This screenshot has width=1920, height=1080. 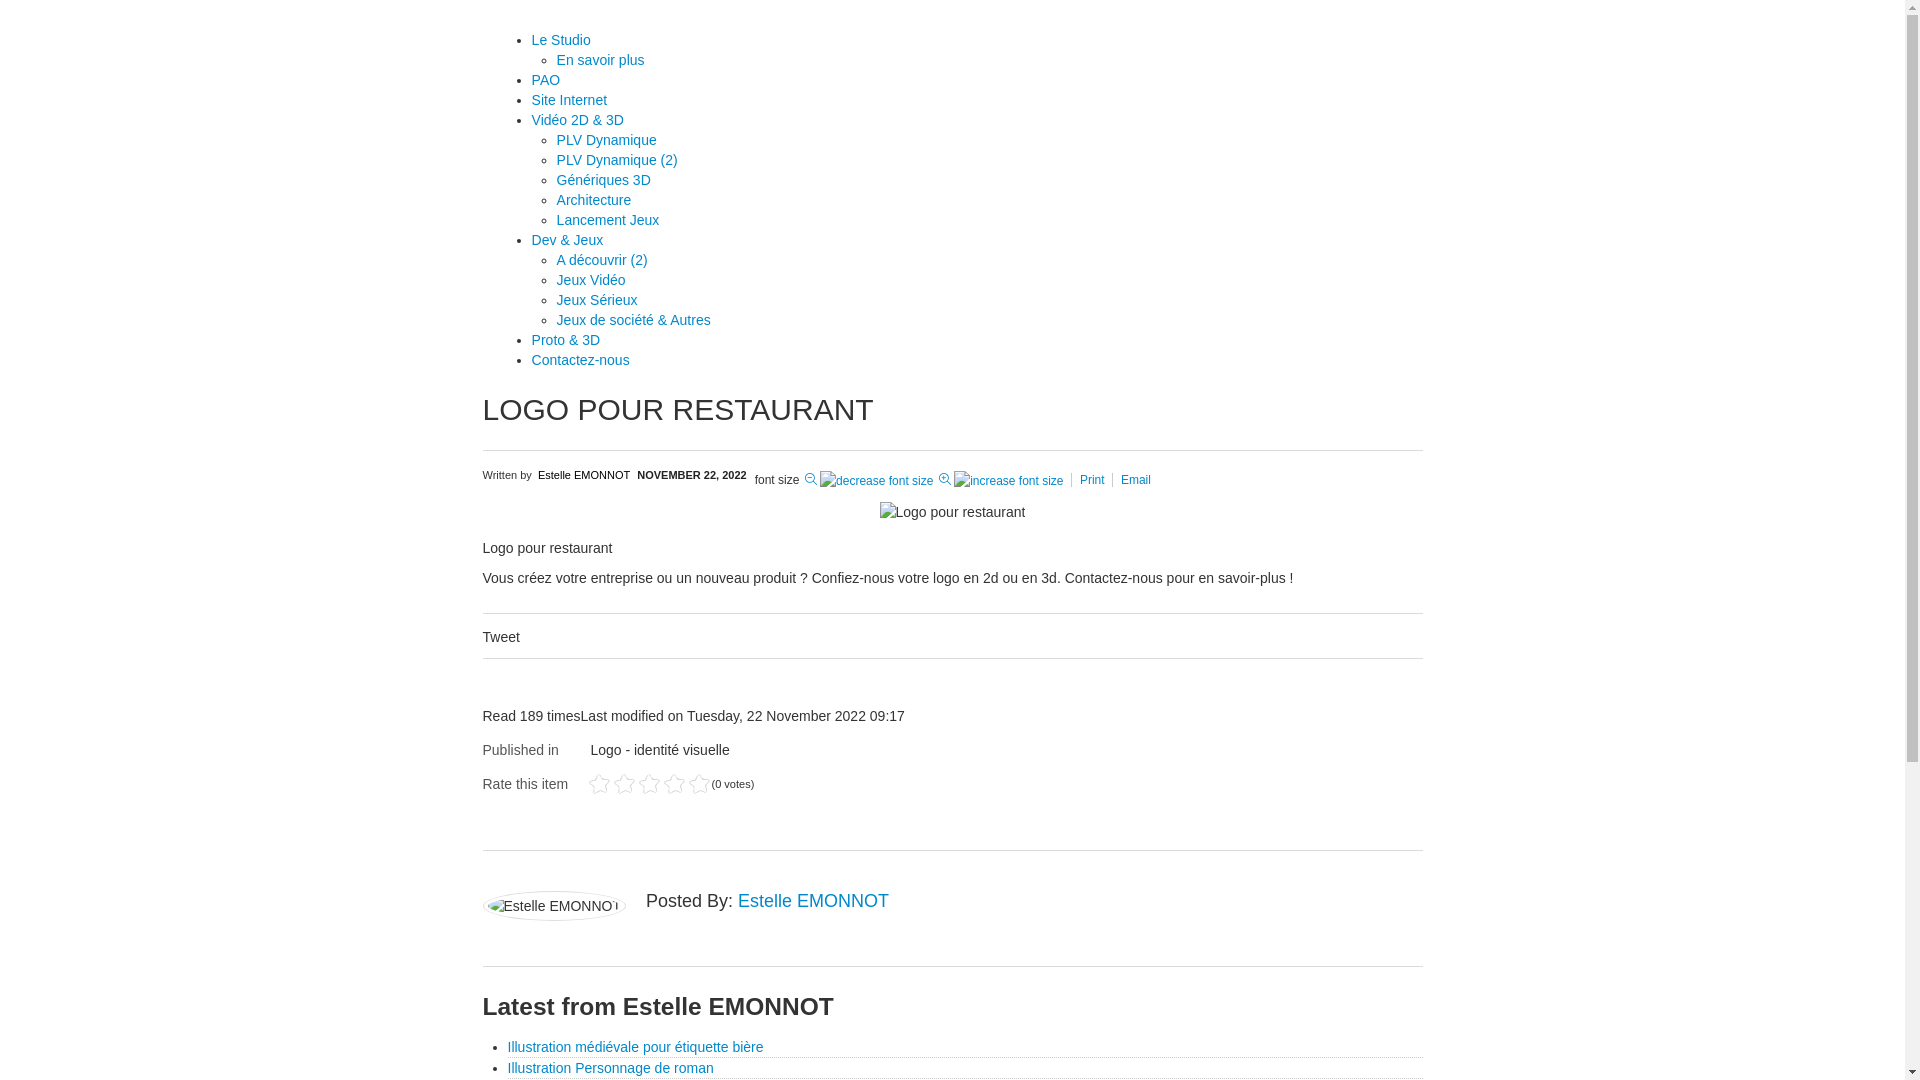 I want to click on PLV Dynamique, so click(x=607, y=140).